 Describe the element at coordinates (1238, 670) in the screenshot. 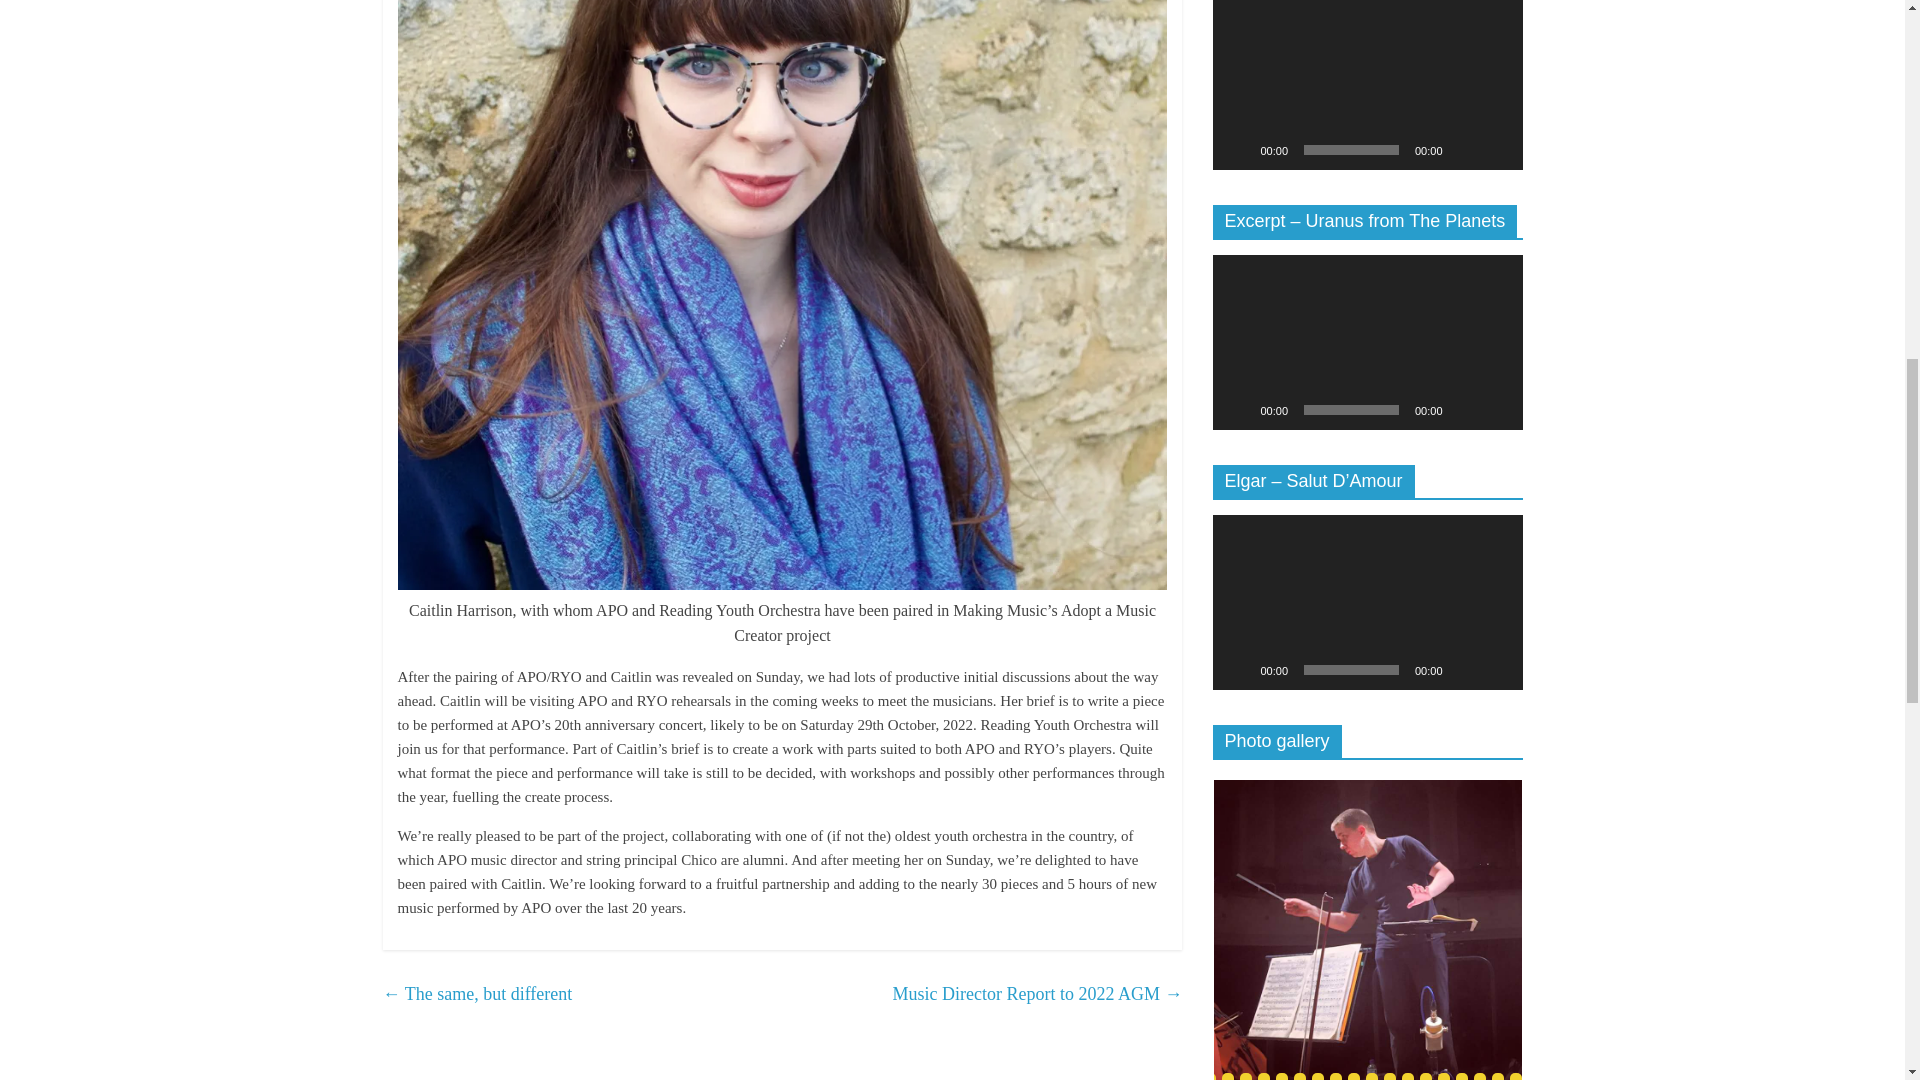

I see `Play` at that location.